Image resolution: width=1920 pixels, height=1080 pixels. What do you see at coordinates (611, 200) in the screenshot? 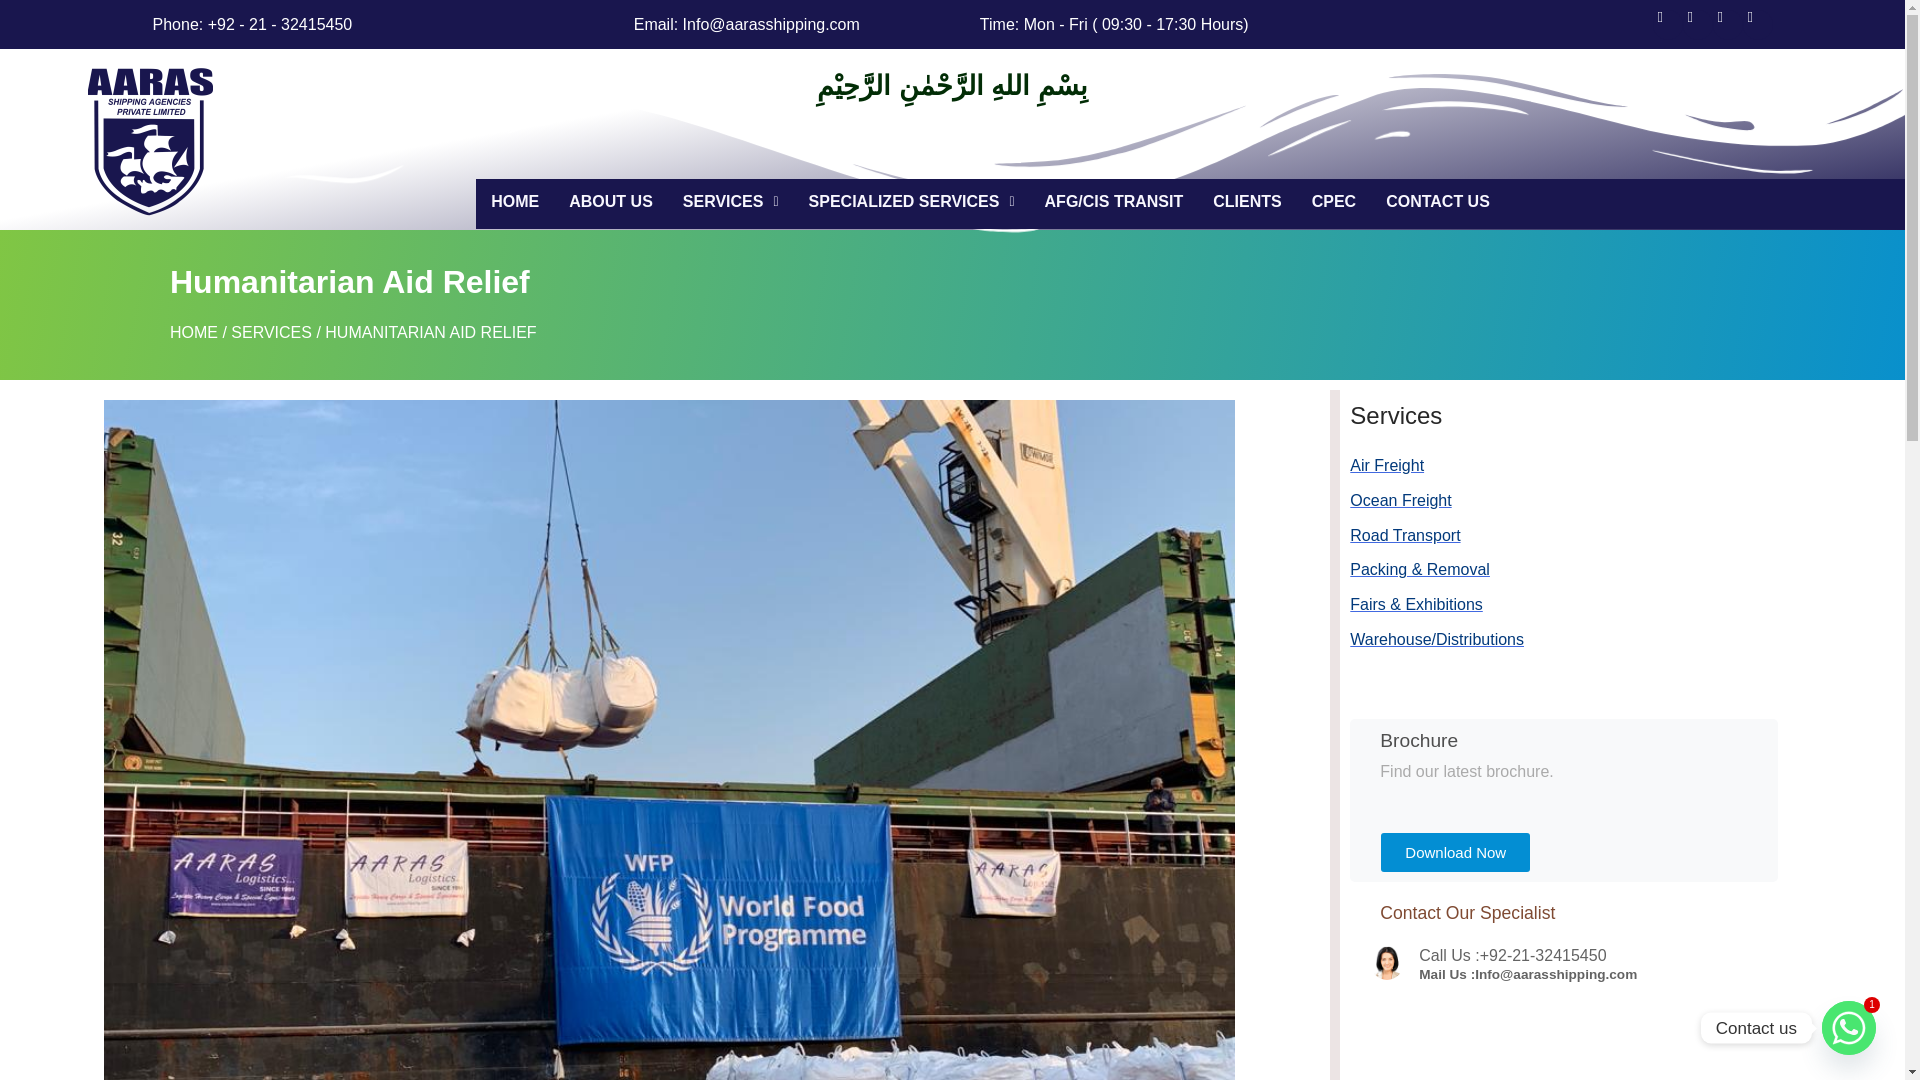
I see `ABOUT US` at bounding box center [611, 200].